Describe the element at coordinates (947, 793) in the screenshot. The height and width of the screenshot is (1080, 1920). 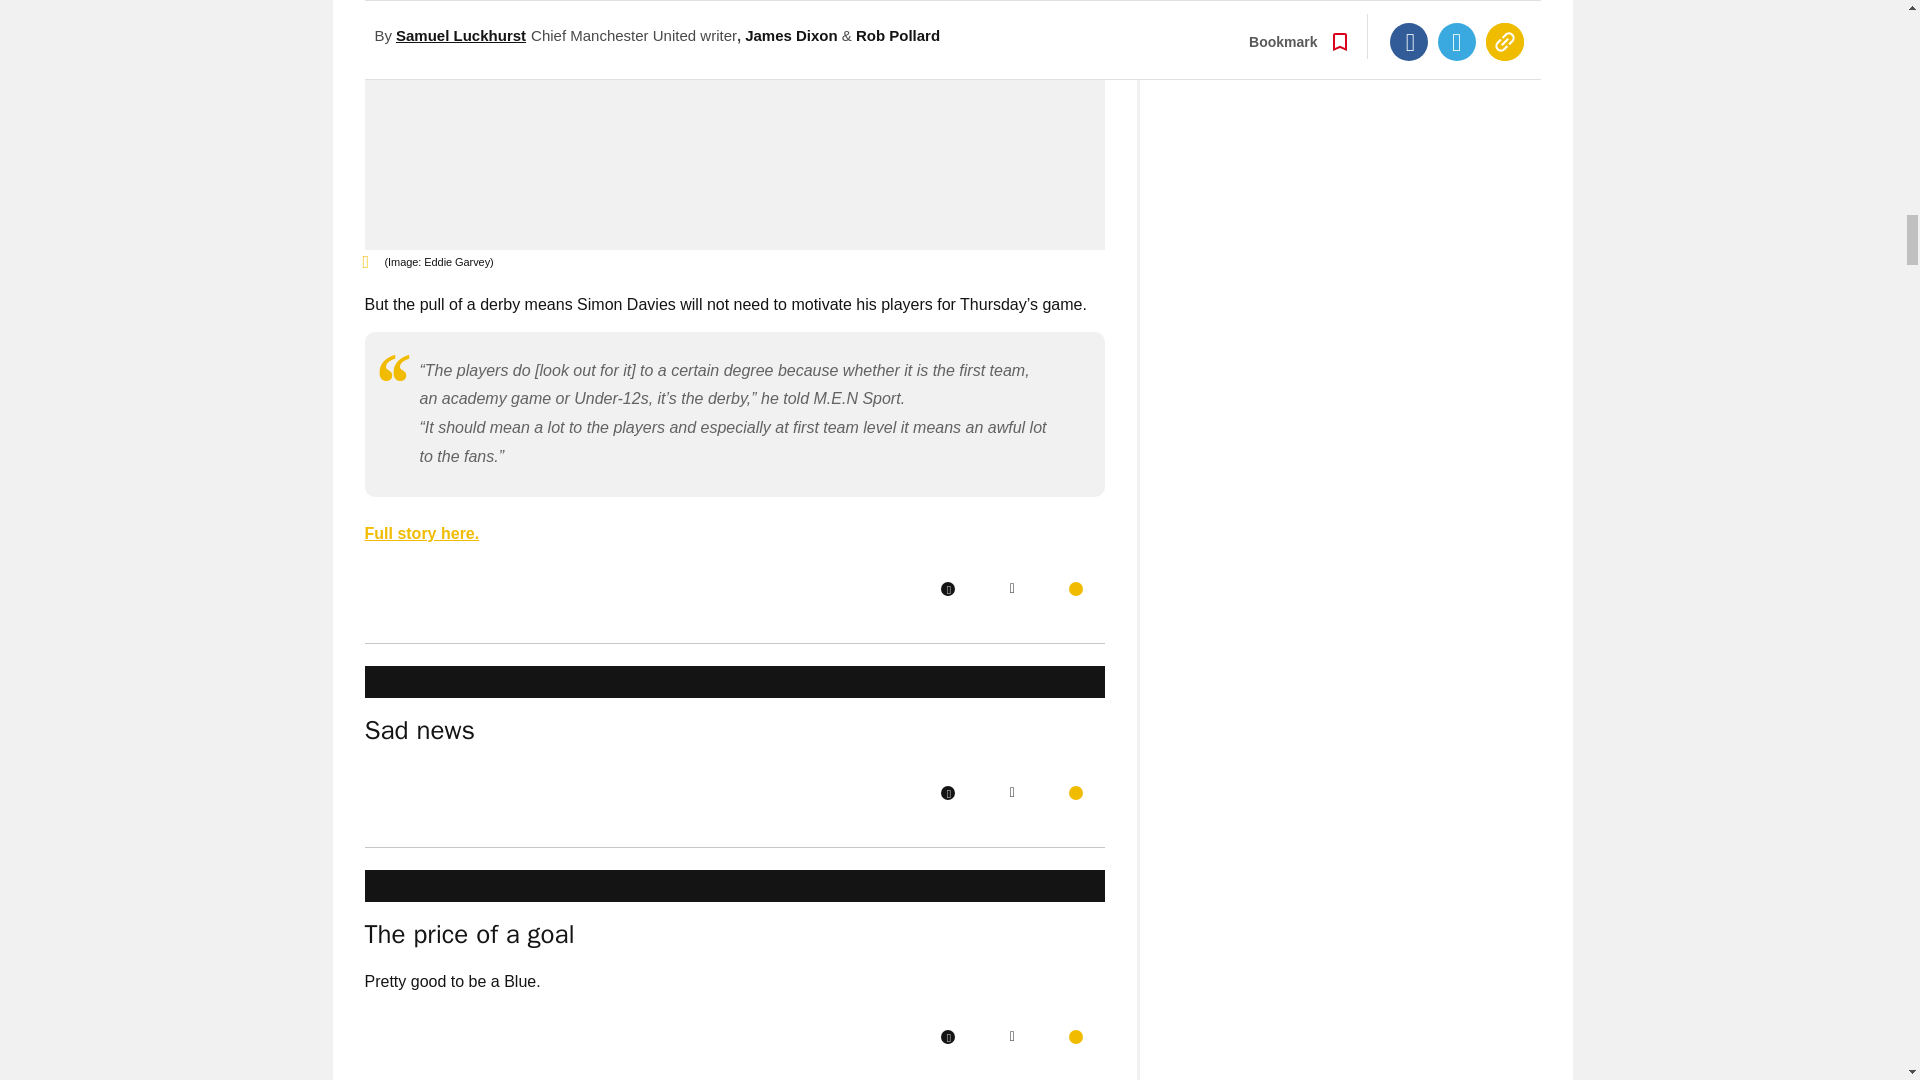
I see `Facebook` at that location.